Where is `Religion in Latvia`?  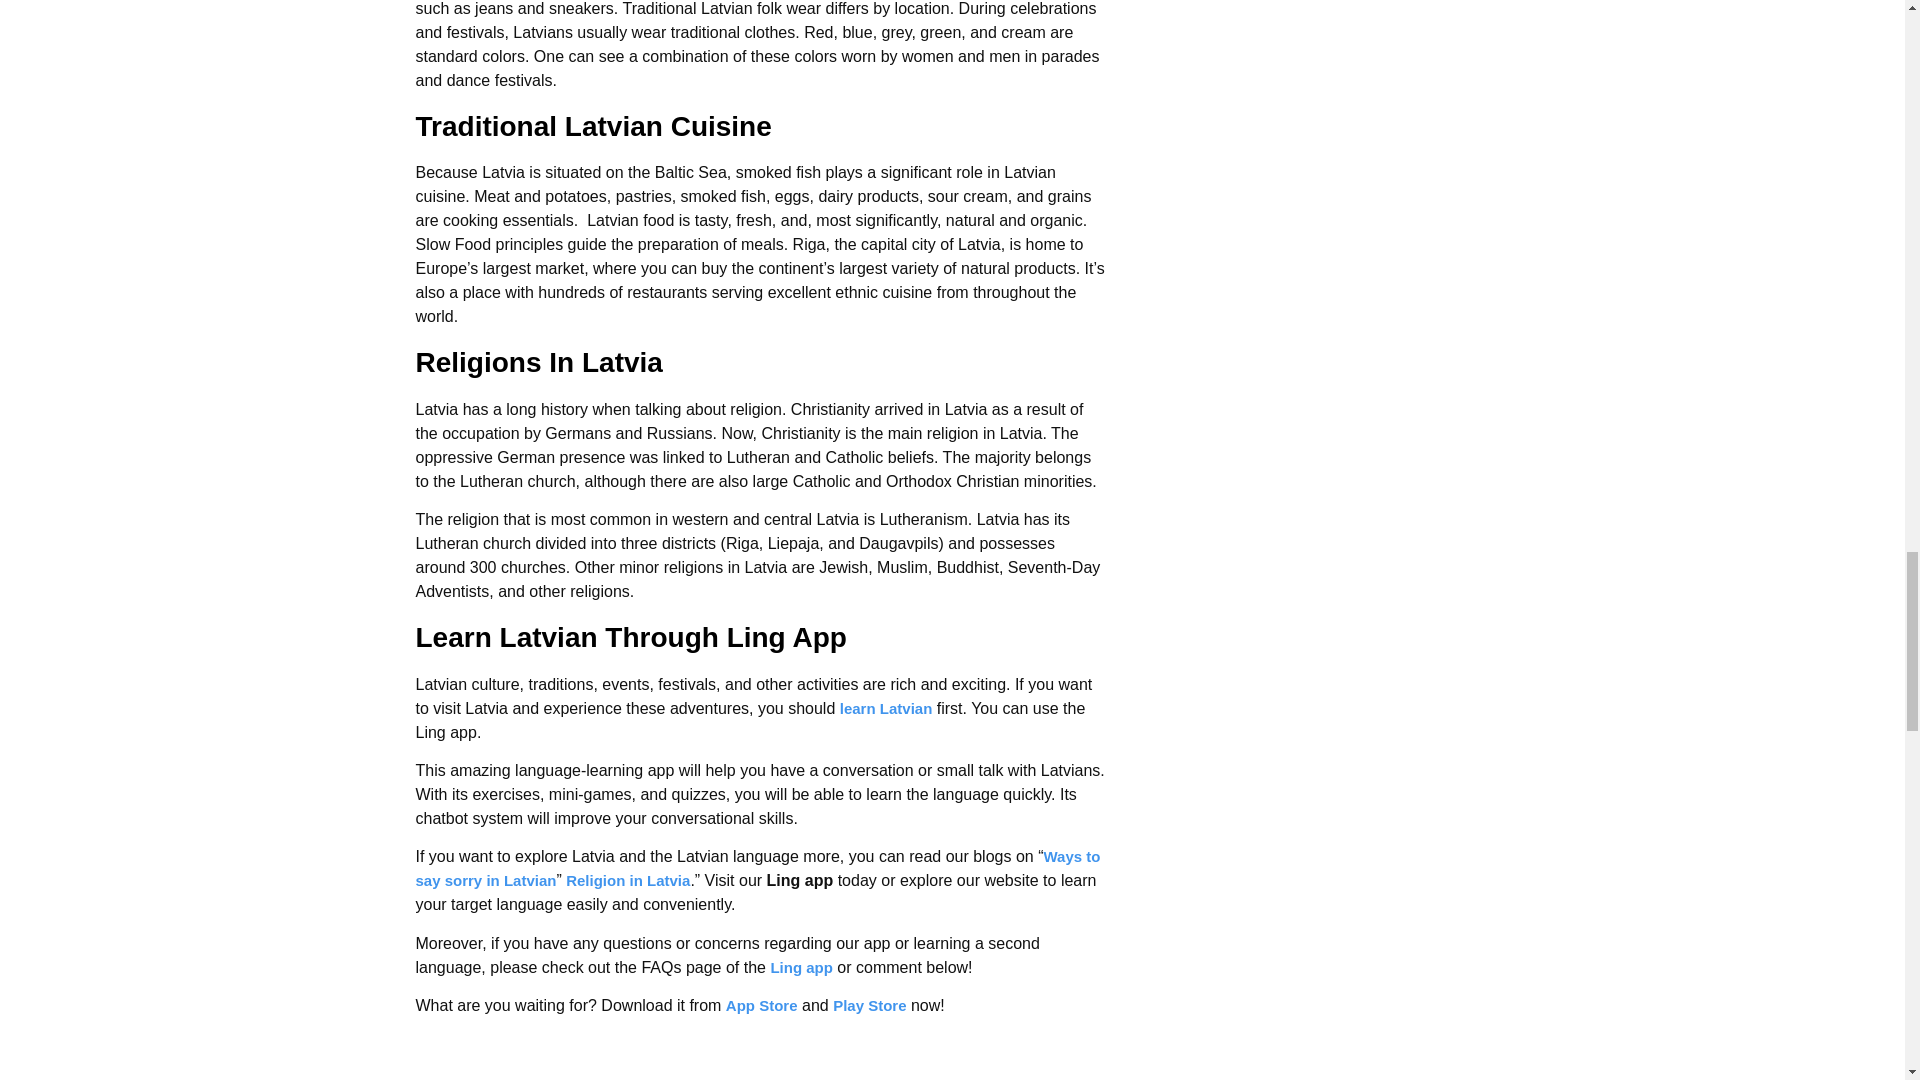 Religion in Latvia is located at coordinates (628, 880).